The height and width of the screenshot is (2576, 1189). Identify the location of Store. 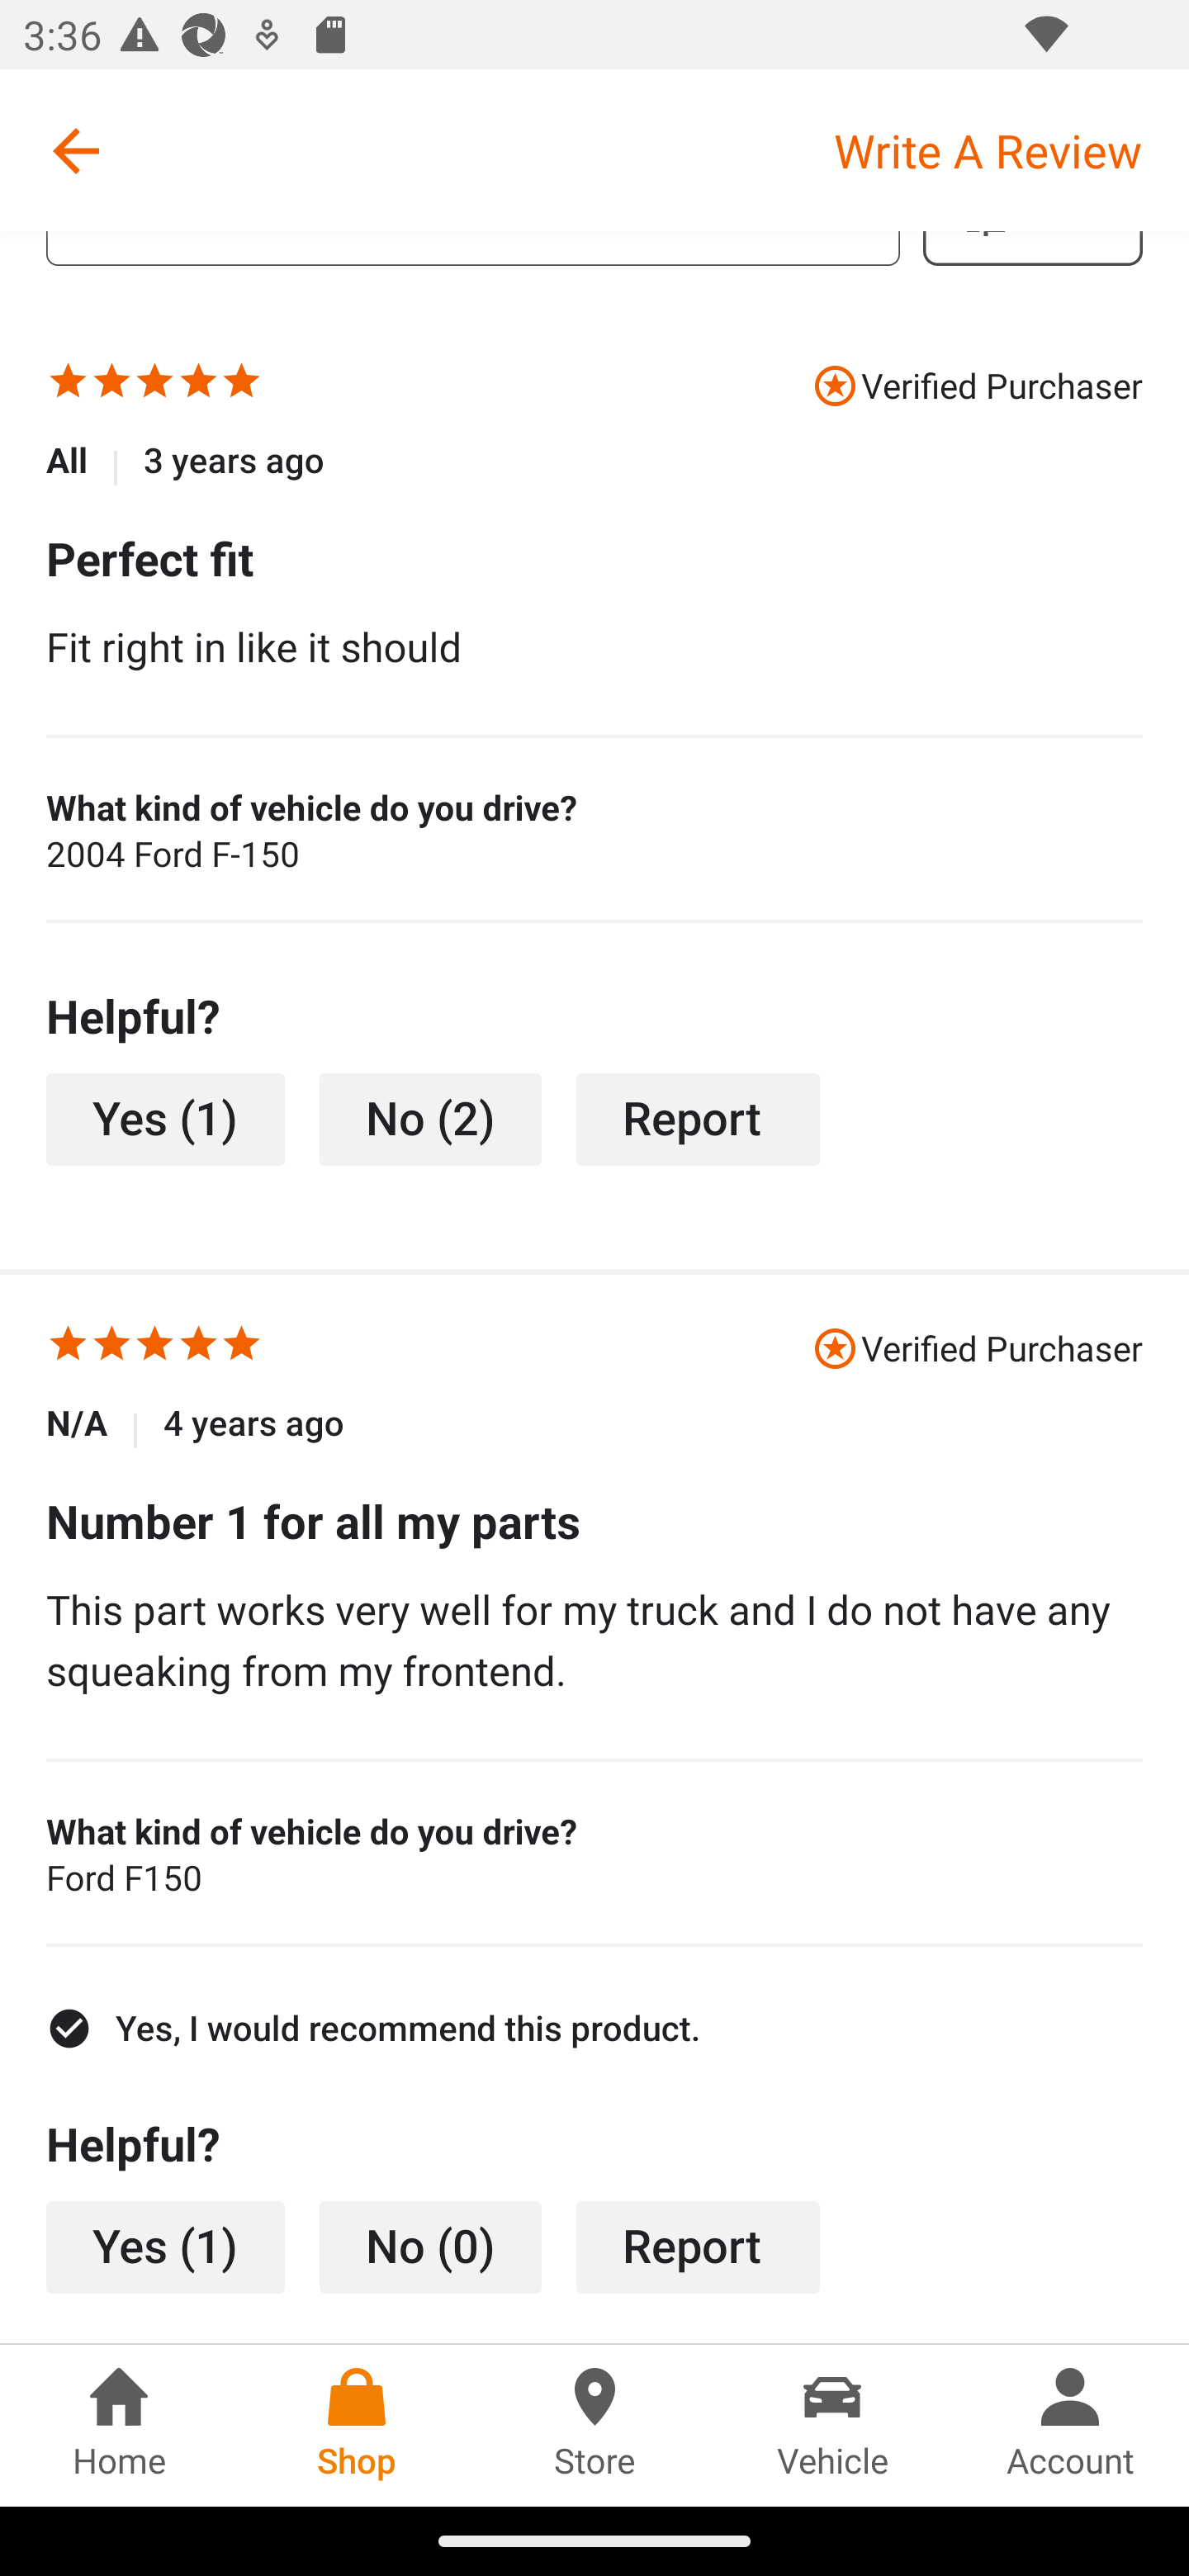
(594, 2425).